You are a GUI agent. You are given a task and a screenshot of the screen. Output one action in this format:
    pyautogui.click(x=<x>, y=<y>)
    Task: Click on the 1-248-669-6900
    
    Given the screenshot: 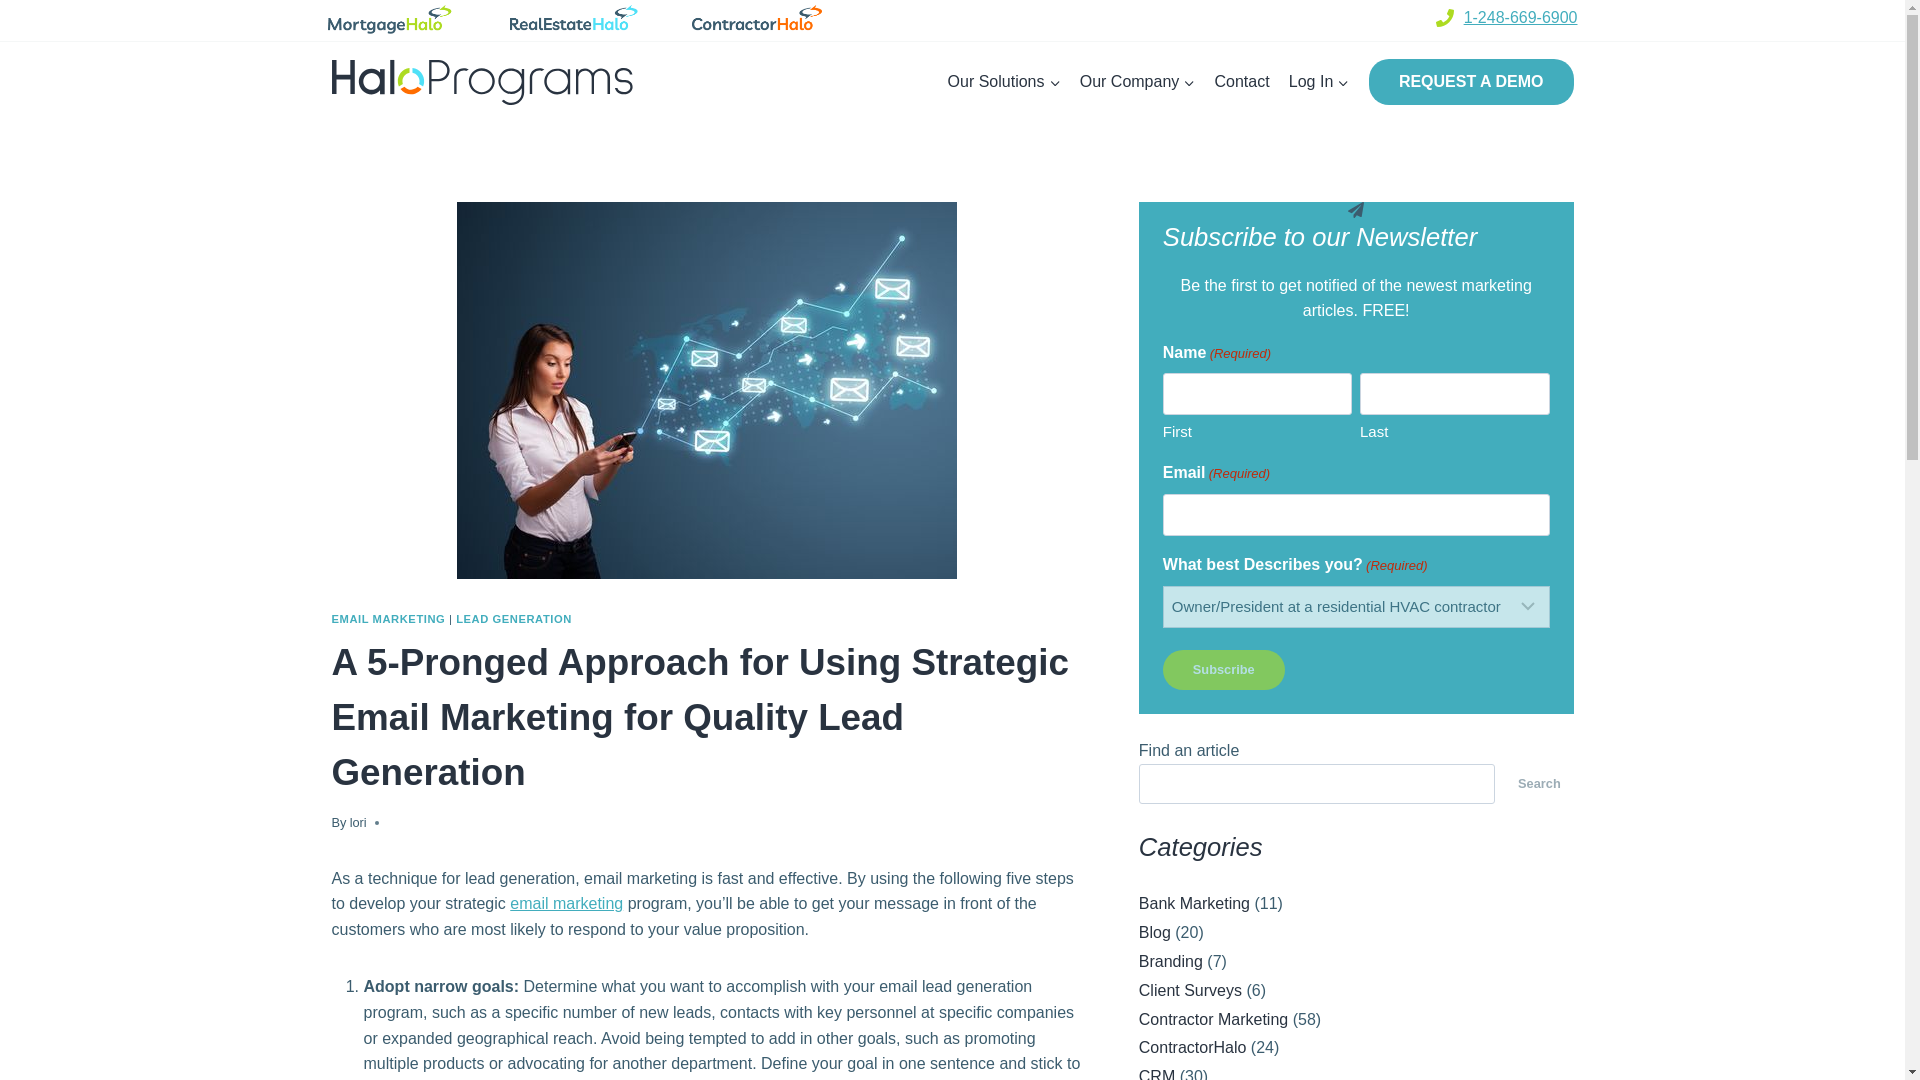 What is the action you would take?
    pyautogui.click(x=1520, y=16)
    